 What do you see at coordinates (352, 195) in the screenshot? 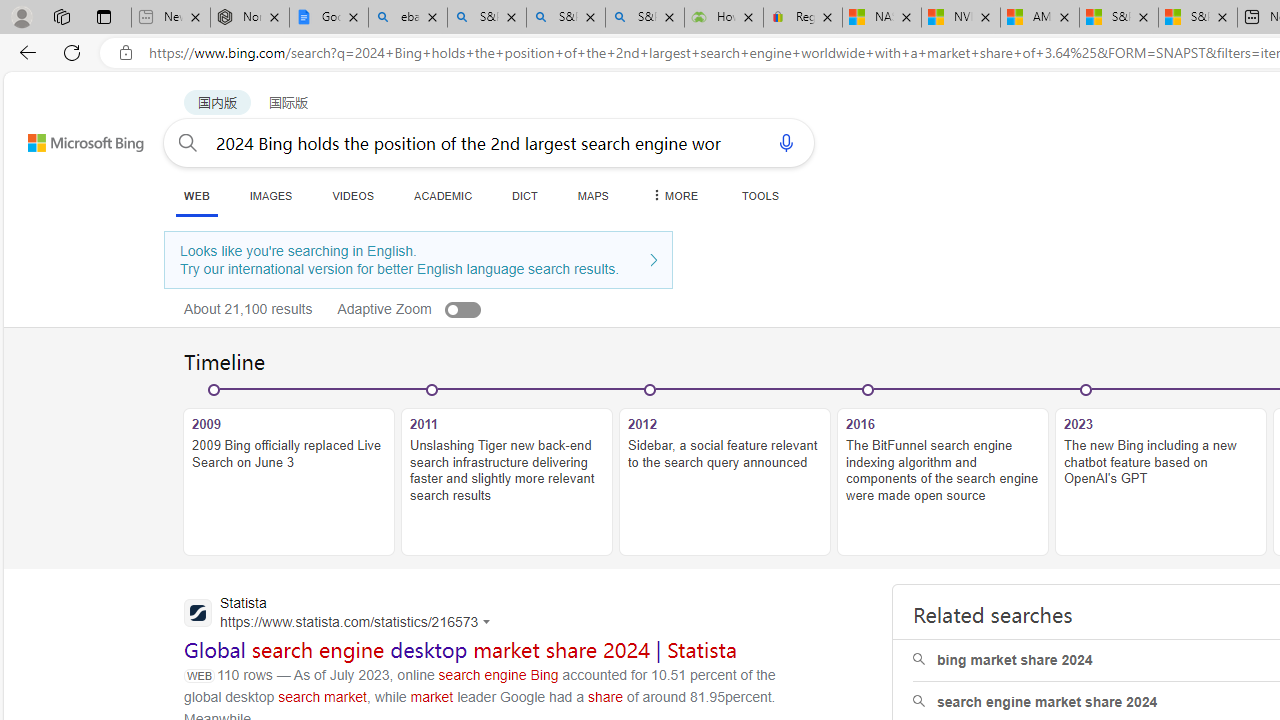
I see `VIDEOS` at bounding box center [352, 195].